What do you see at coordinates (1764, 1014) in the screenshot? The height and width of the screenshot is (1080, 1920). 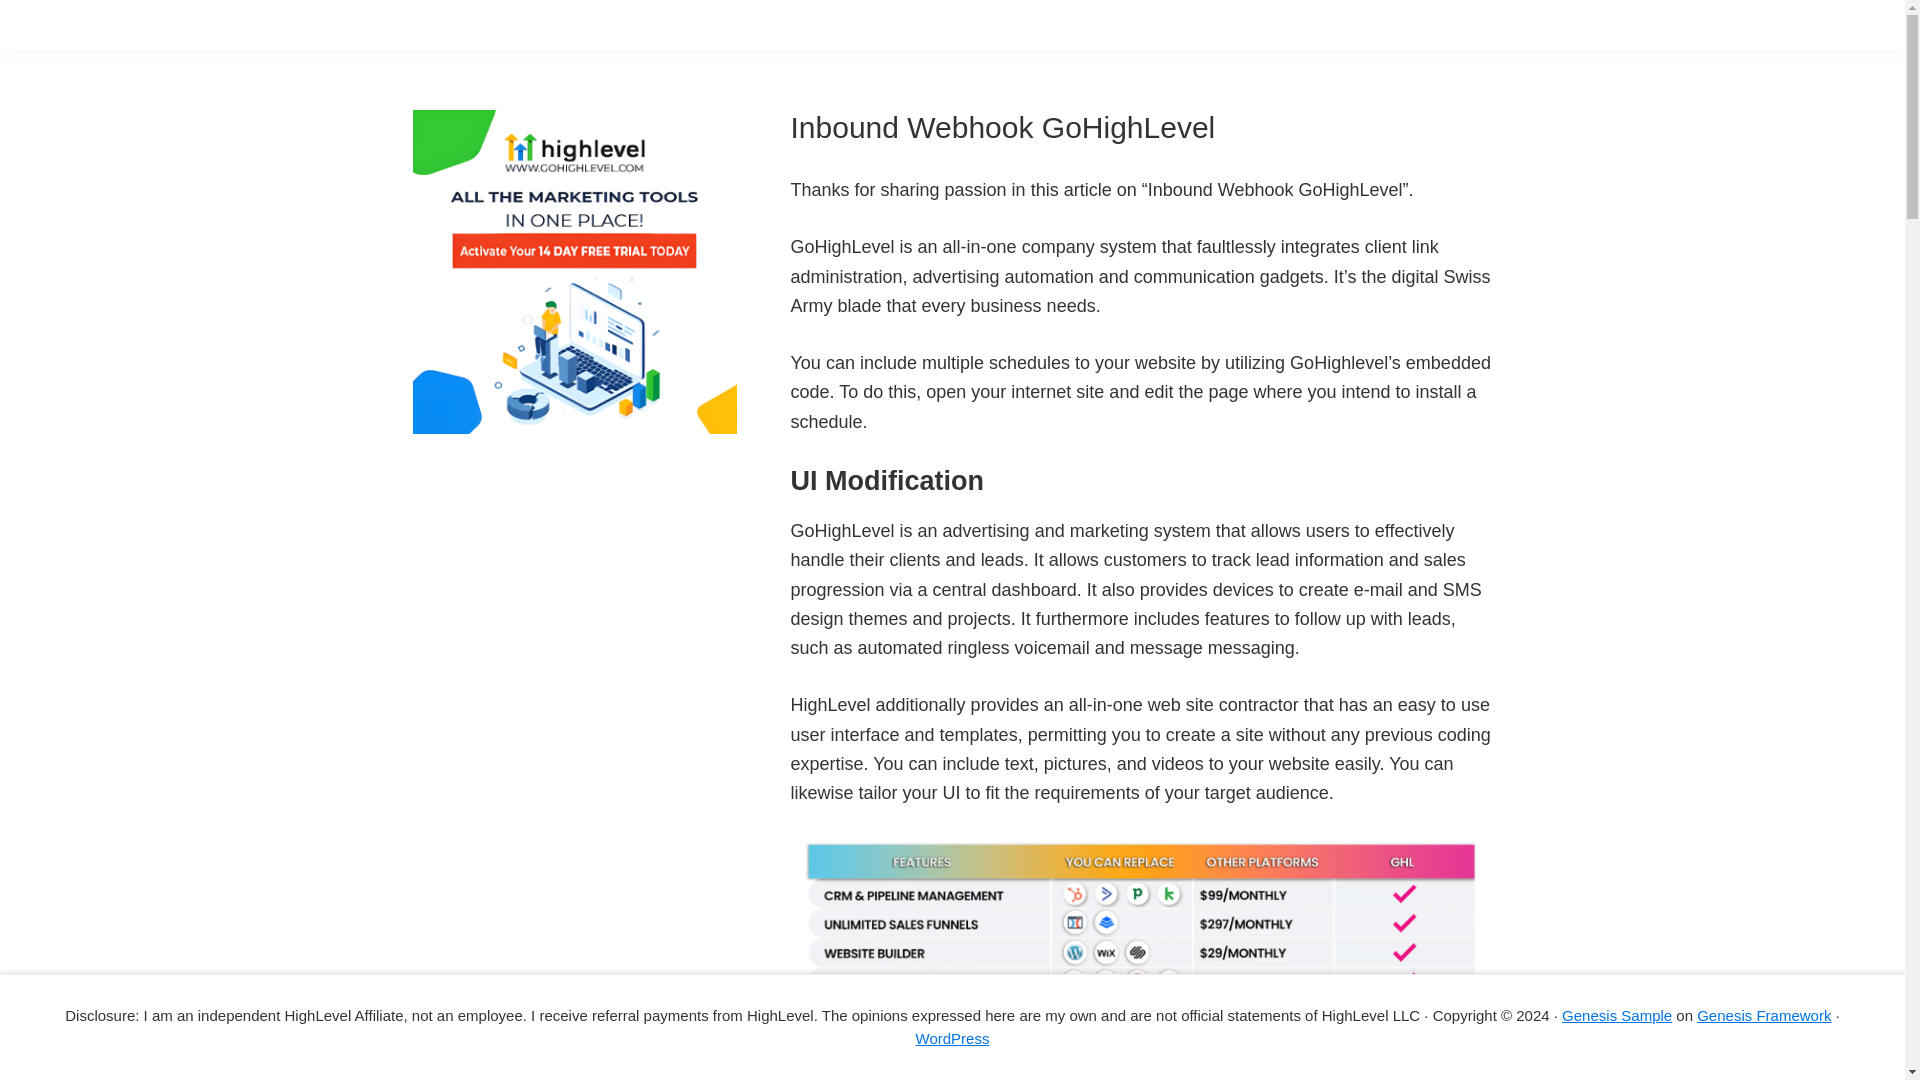 I see `Genesis Framework` at bounding box center [1764, 1014].